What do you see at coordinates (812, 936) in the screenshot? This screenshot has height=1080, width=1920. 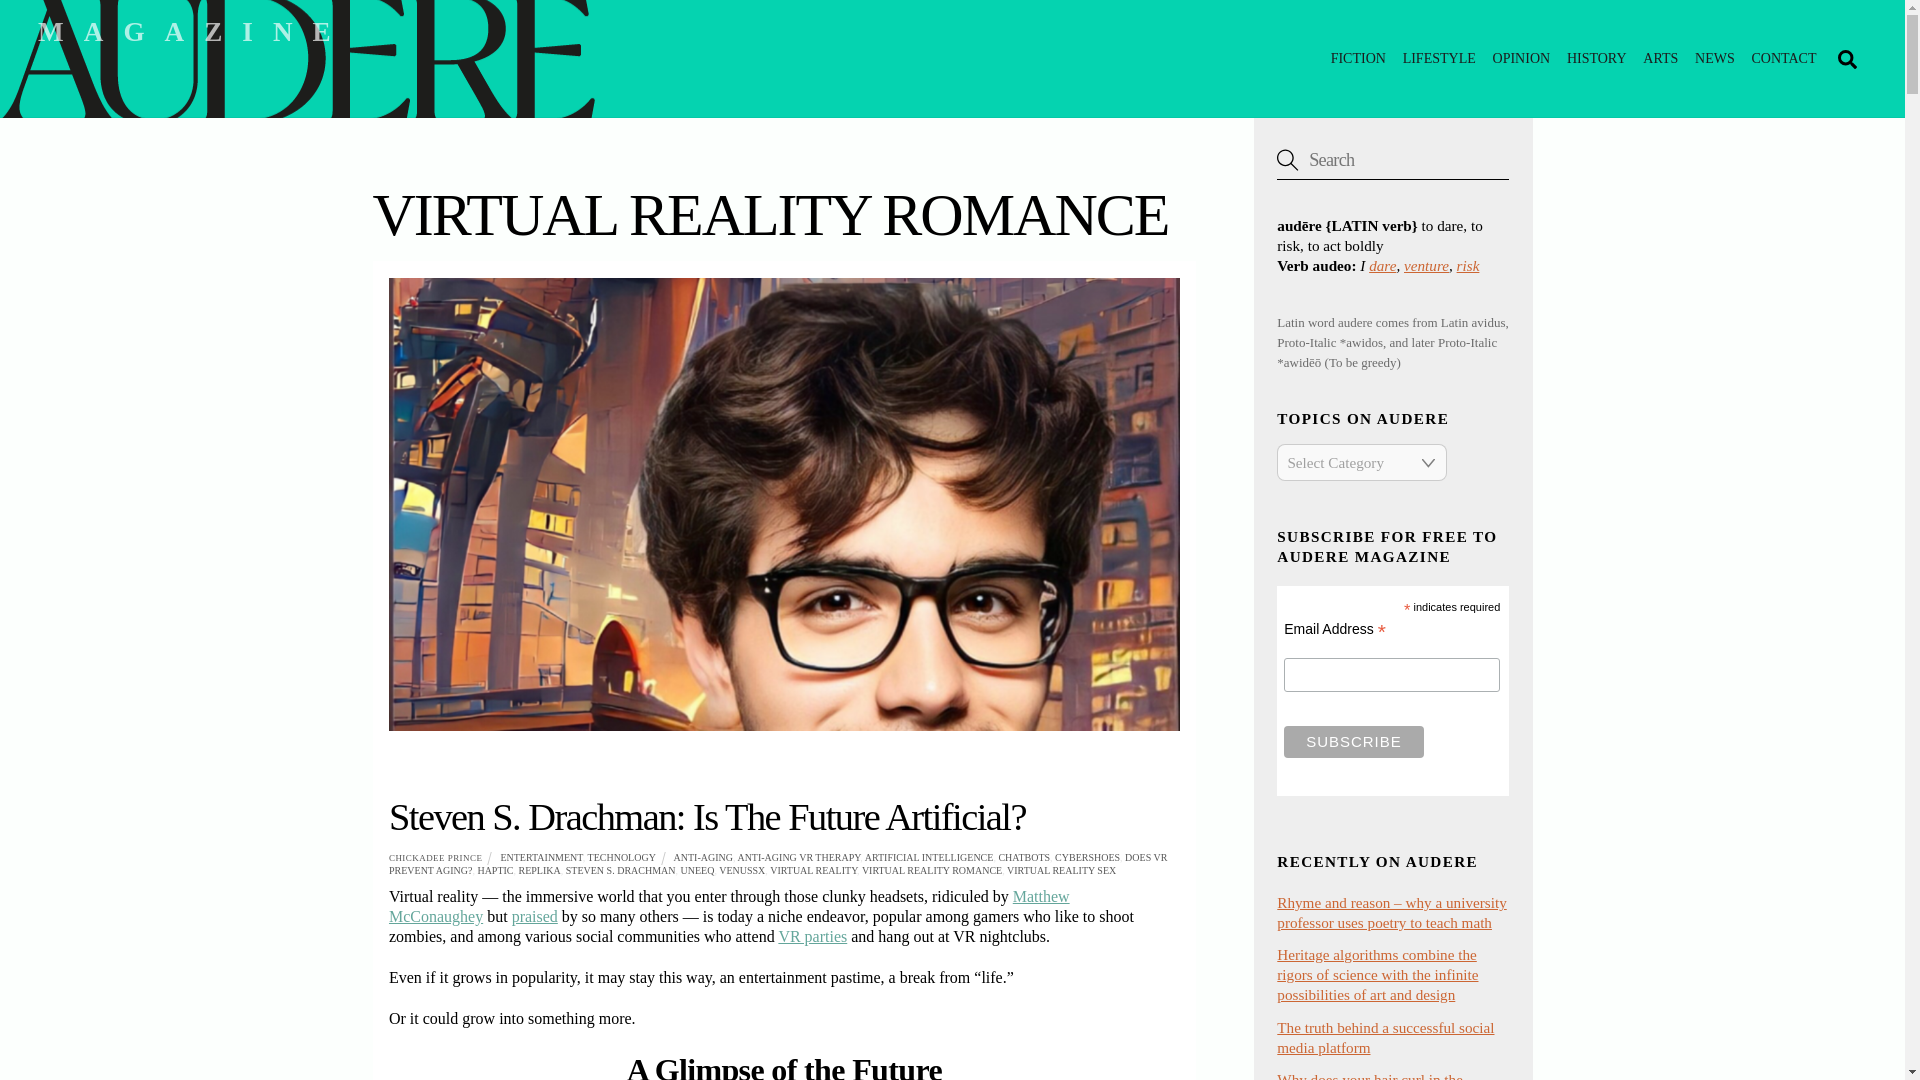 I see `VR parties` at bounding box center [812, 936].